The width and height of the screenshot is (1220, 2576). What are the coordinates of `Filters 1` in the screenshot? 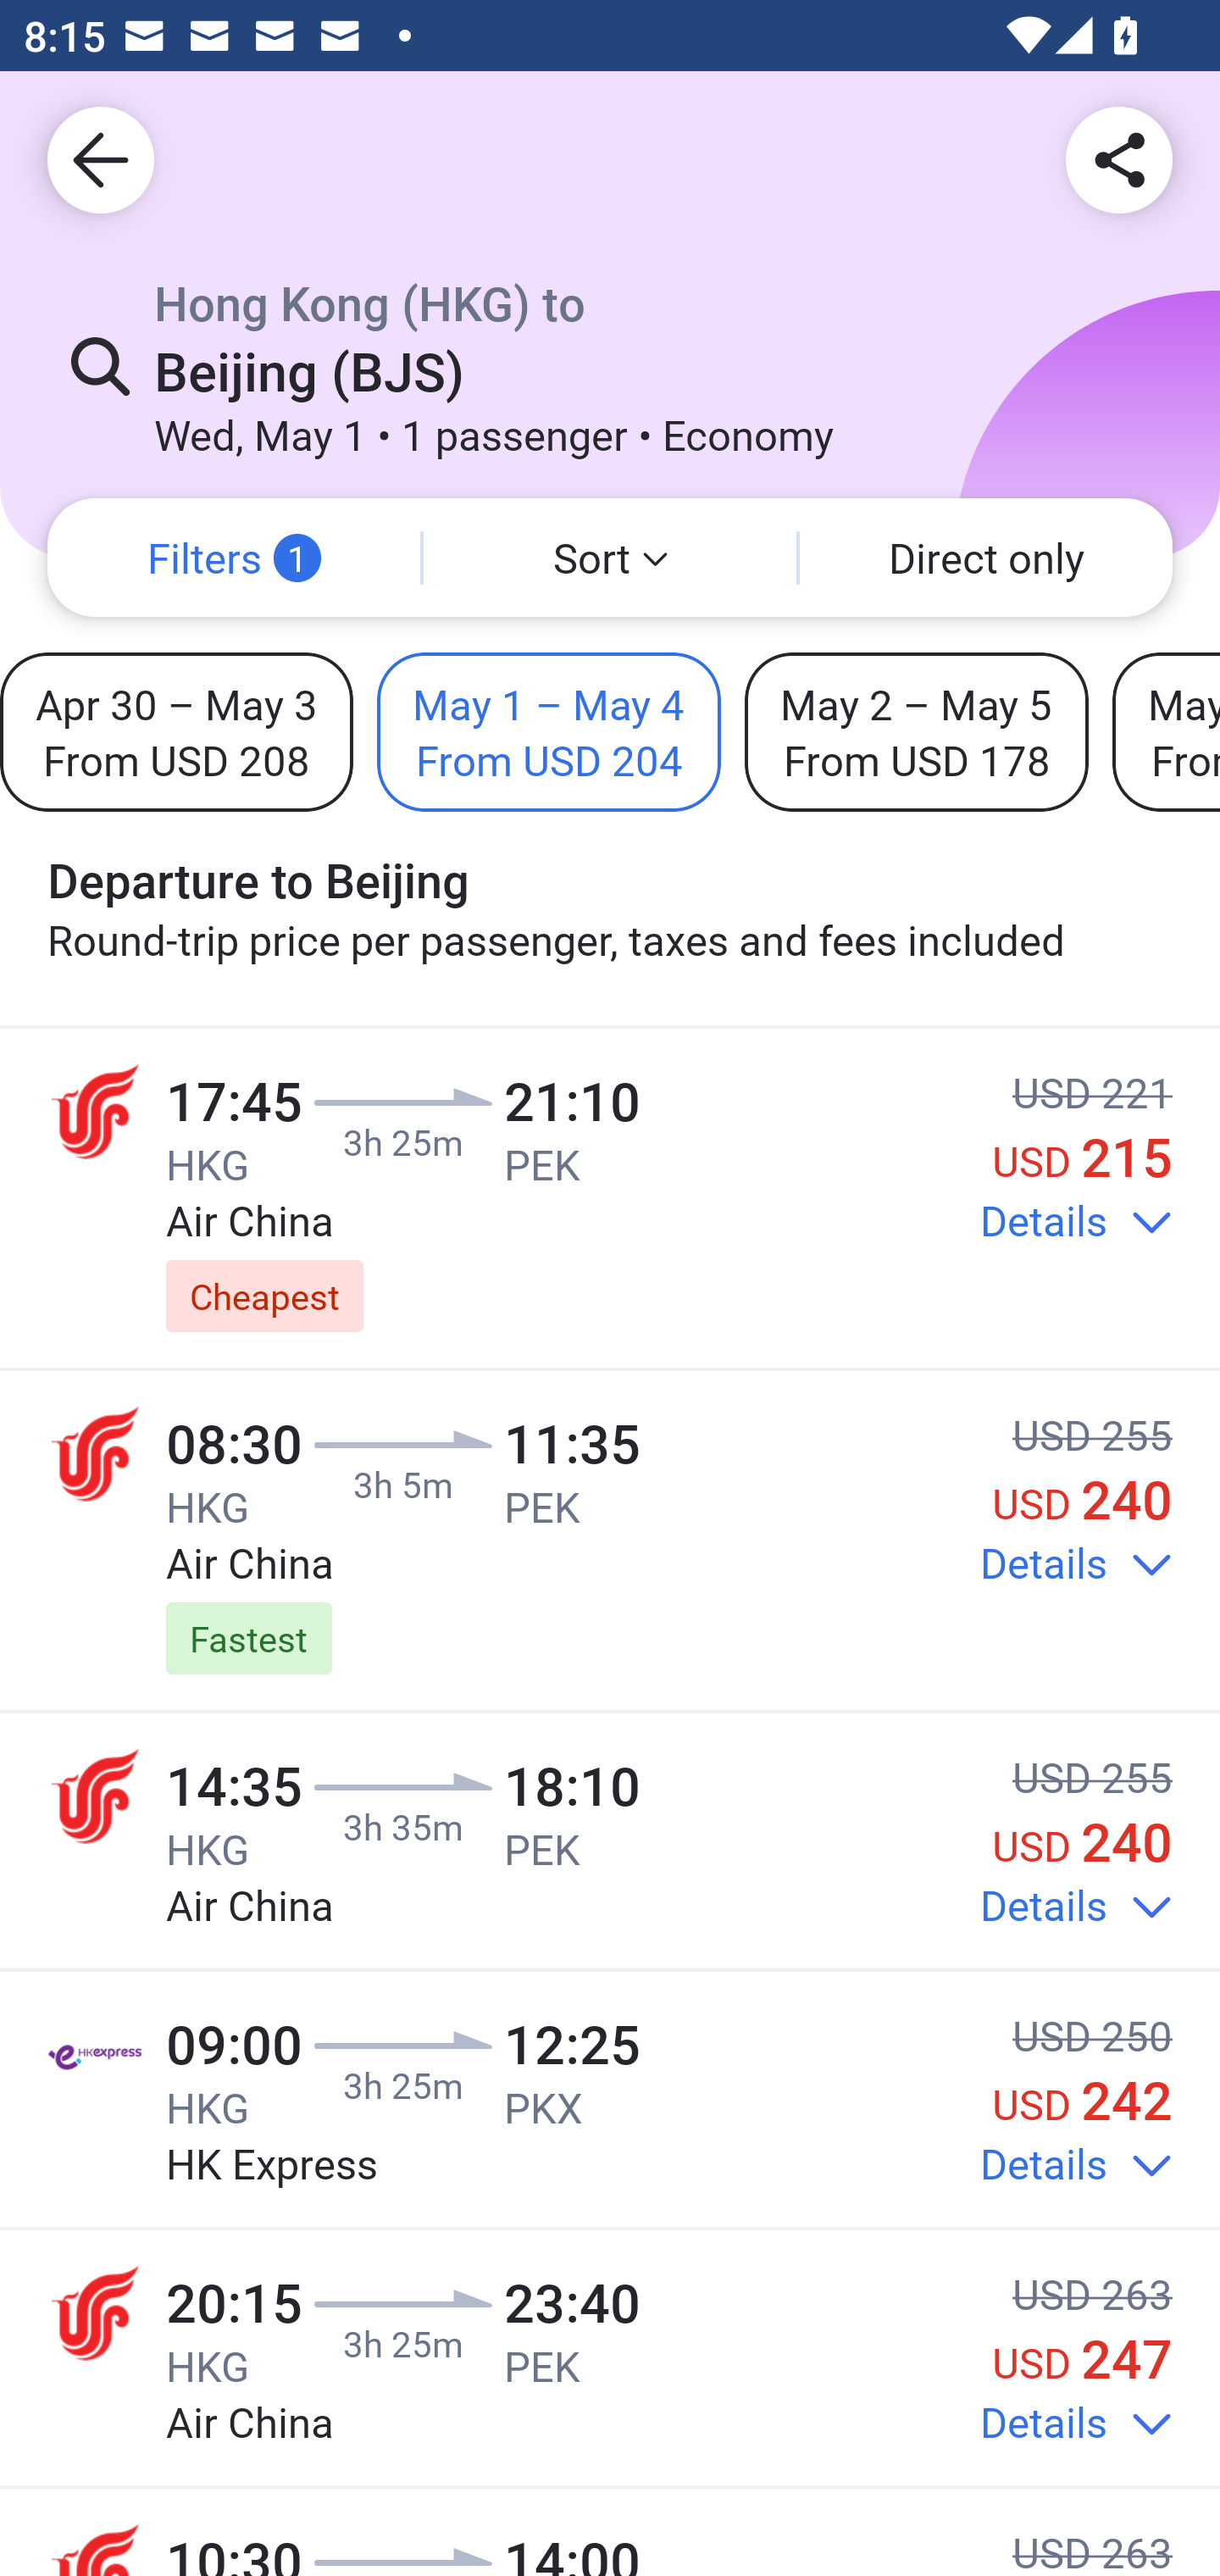 It's located at (234, 558).